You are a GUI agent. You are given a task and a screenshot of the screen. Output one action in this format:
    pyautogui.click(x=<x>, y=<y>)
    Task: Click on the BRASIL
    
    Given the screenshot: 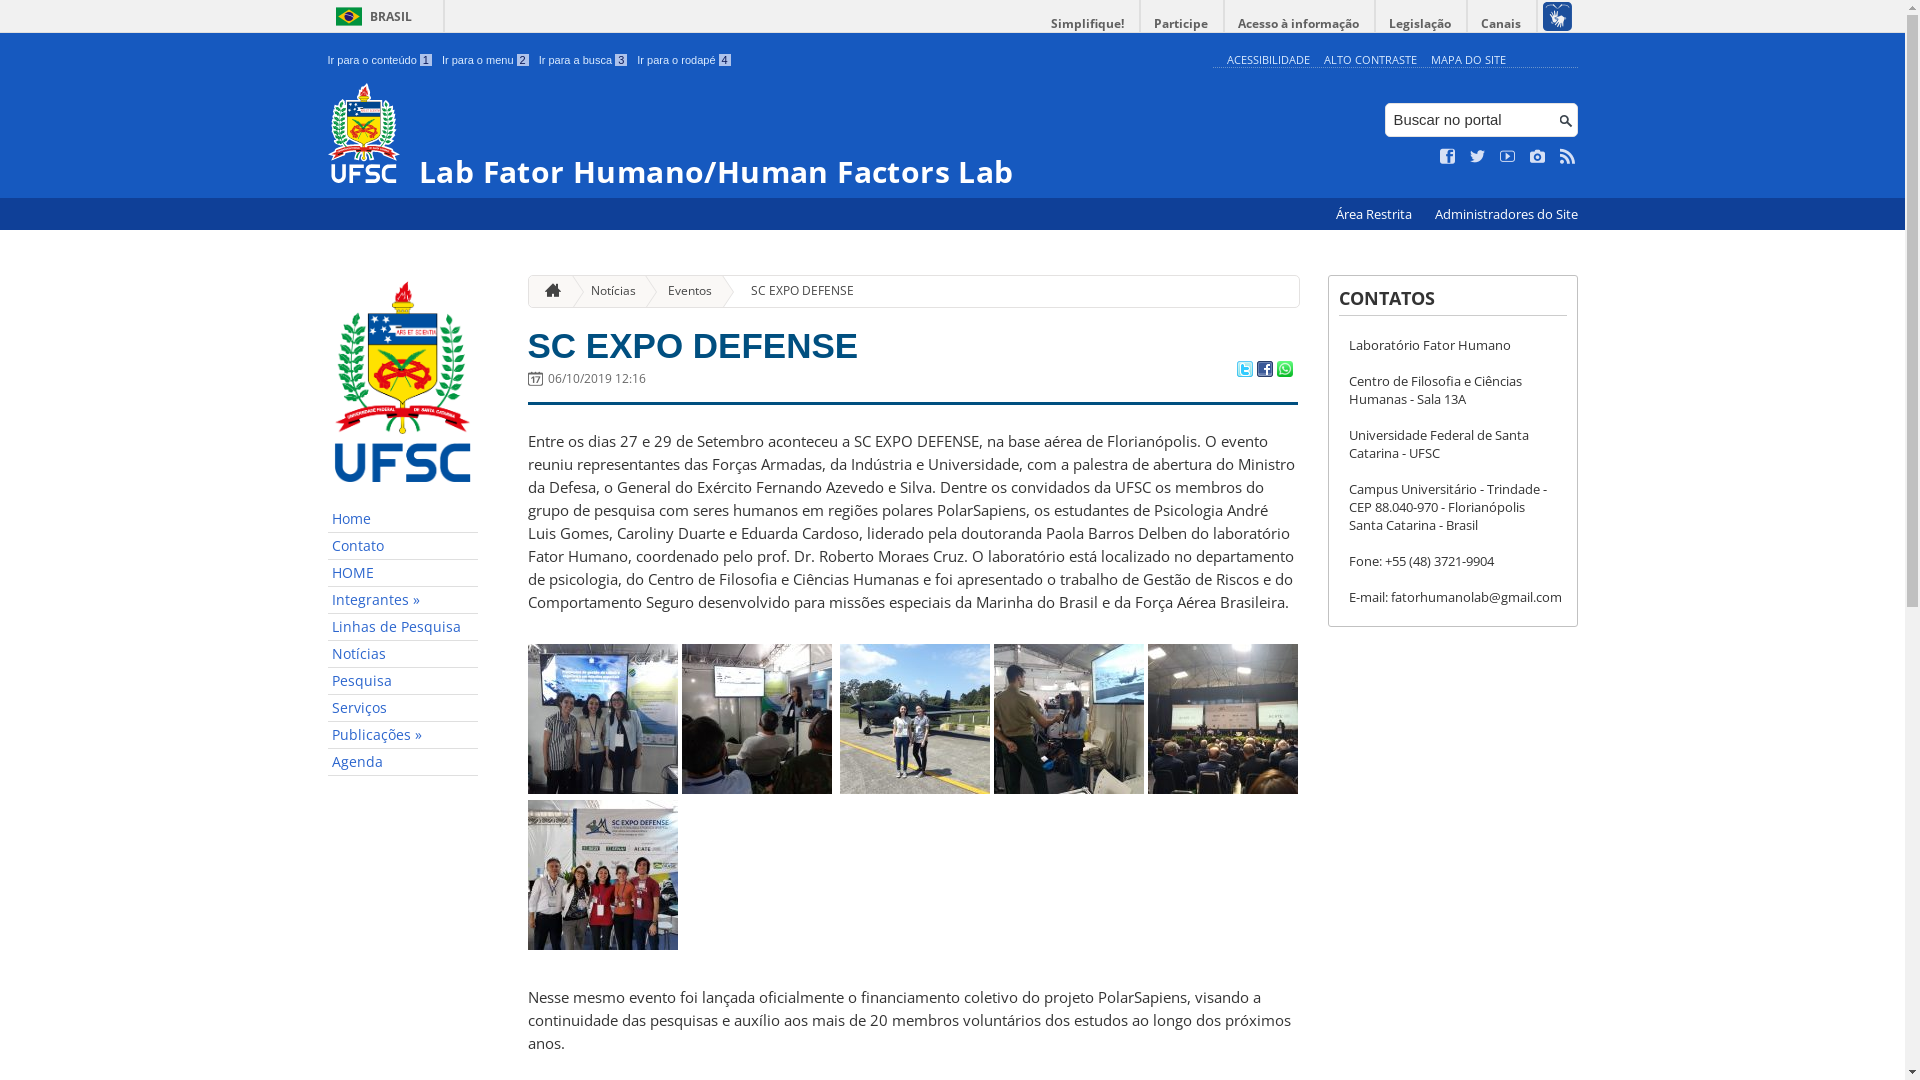 What is the action you would take?
    pyautogui.click(x=370, y=16)
    